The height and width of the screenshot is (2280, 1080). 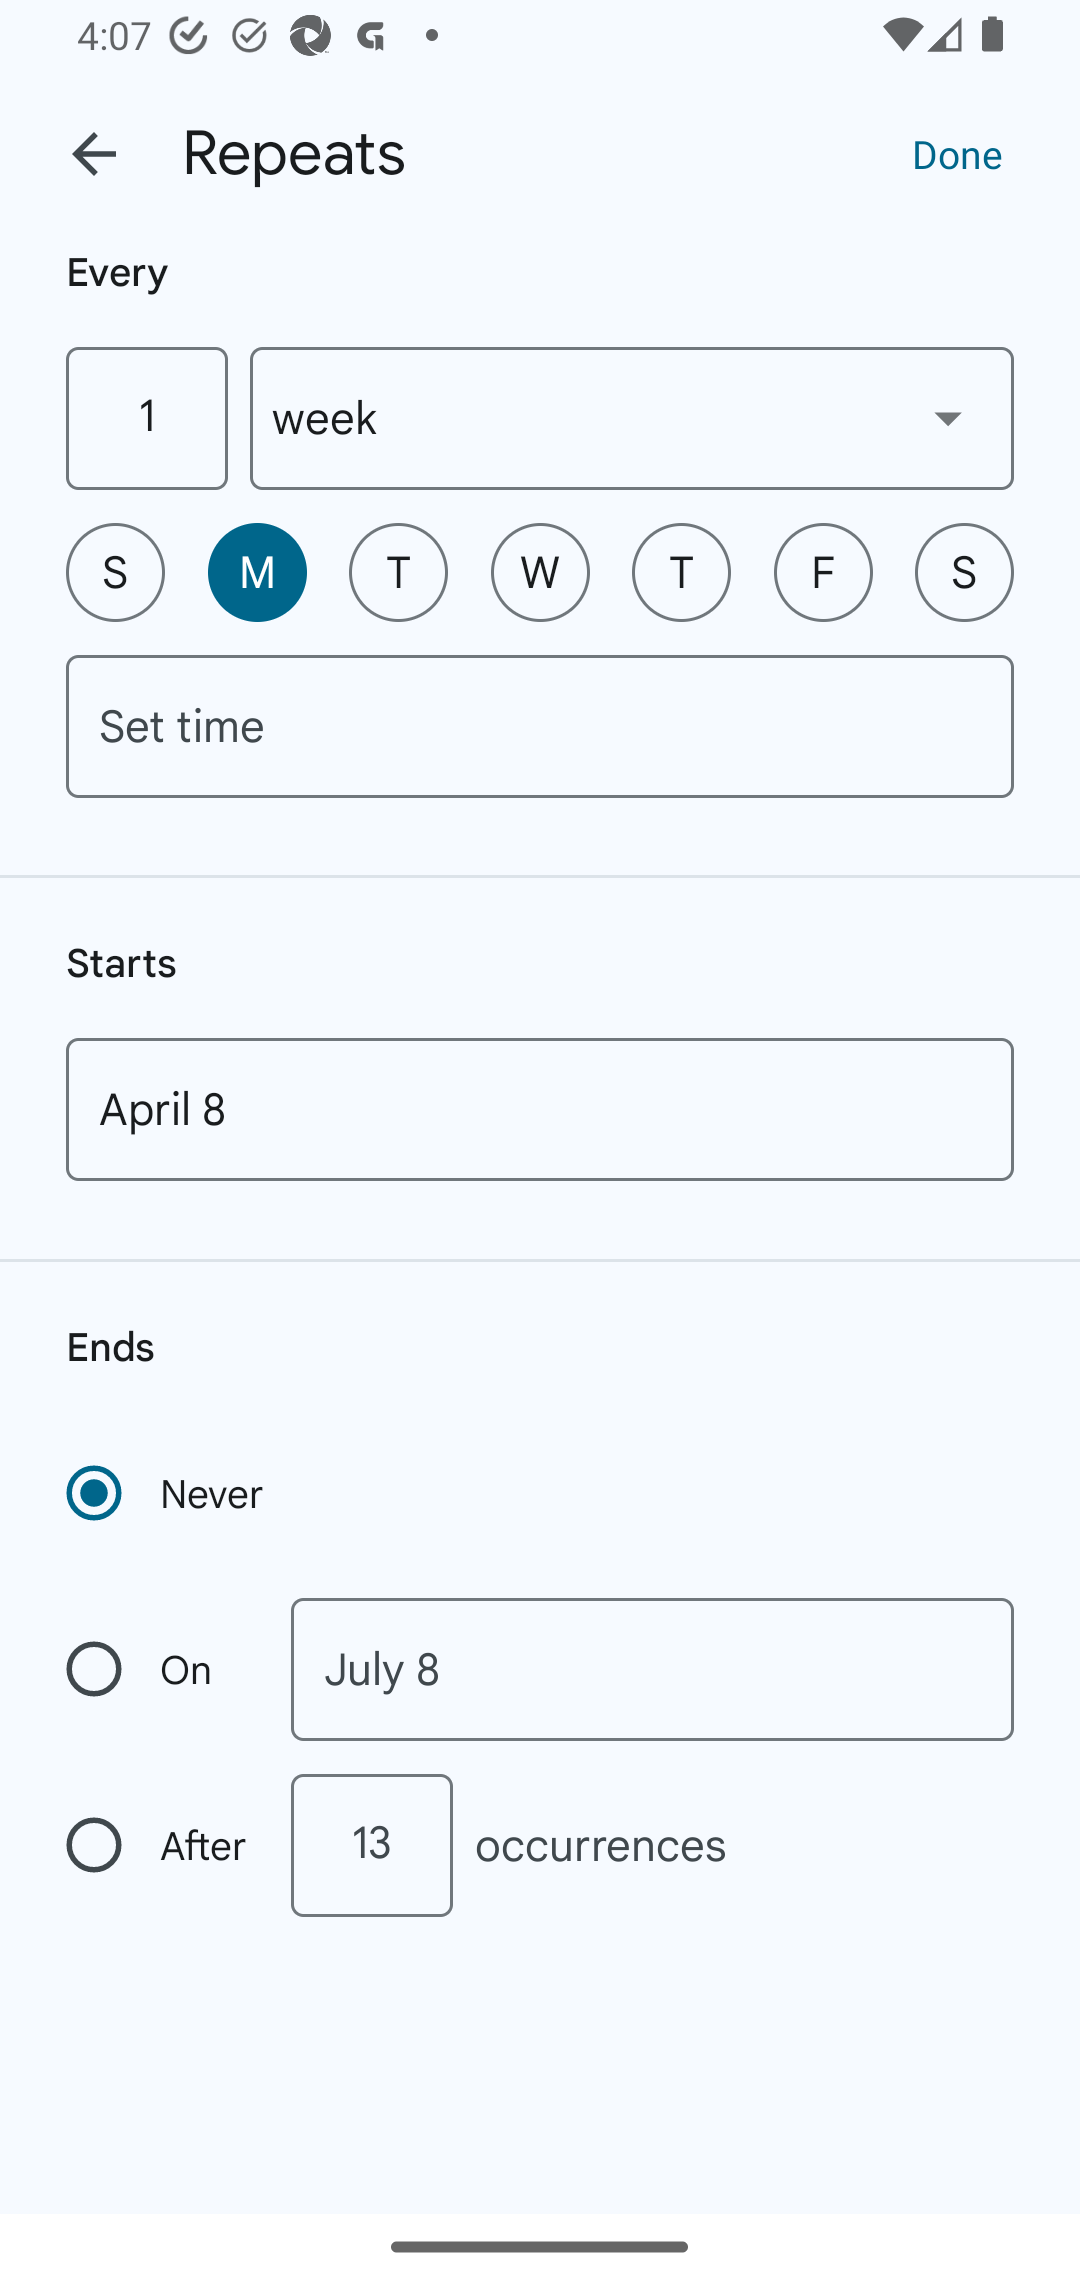 I want to click on 1, so click(x=146, y=418).